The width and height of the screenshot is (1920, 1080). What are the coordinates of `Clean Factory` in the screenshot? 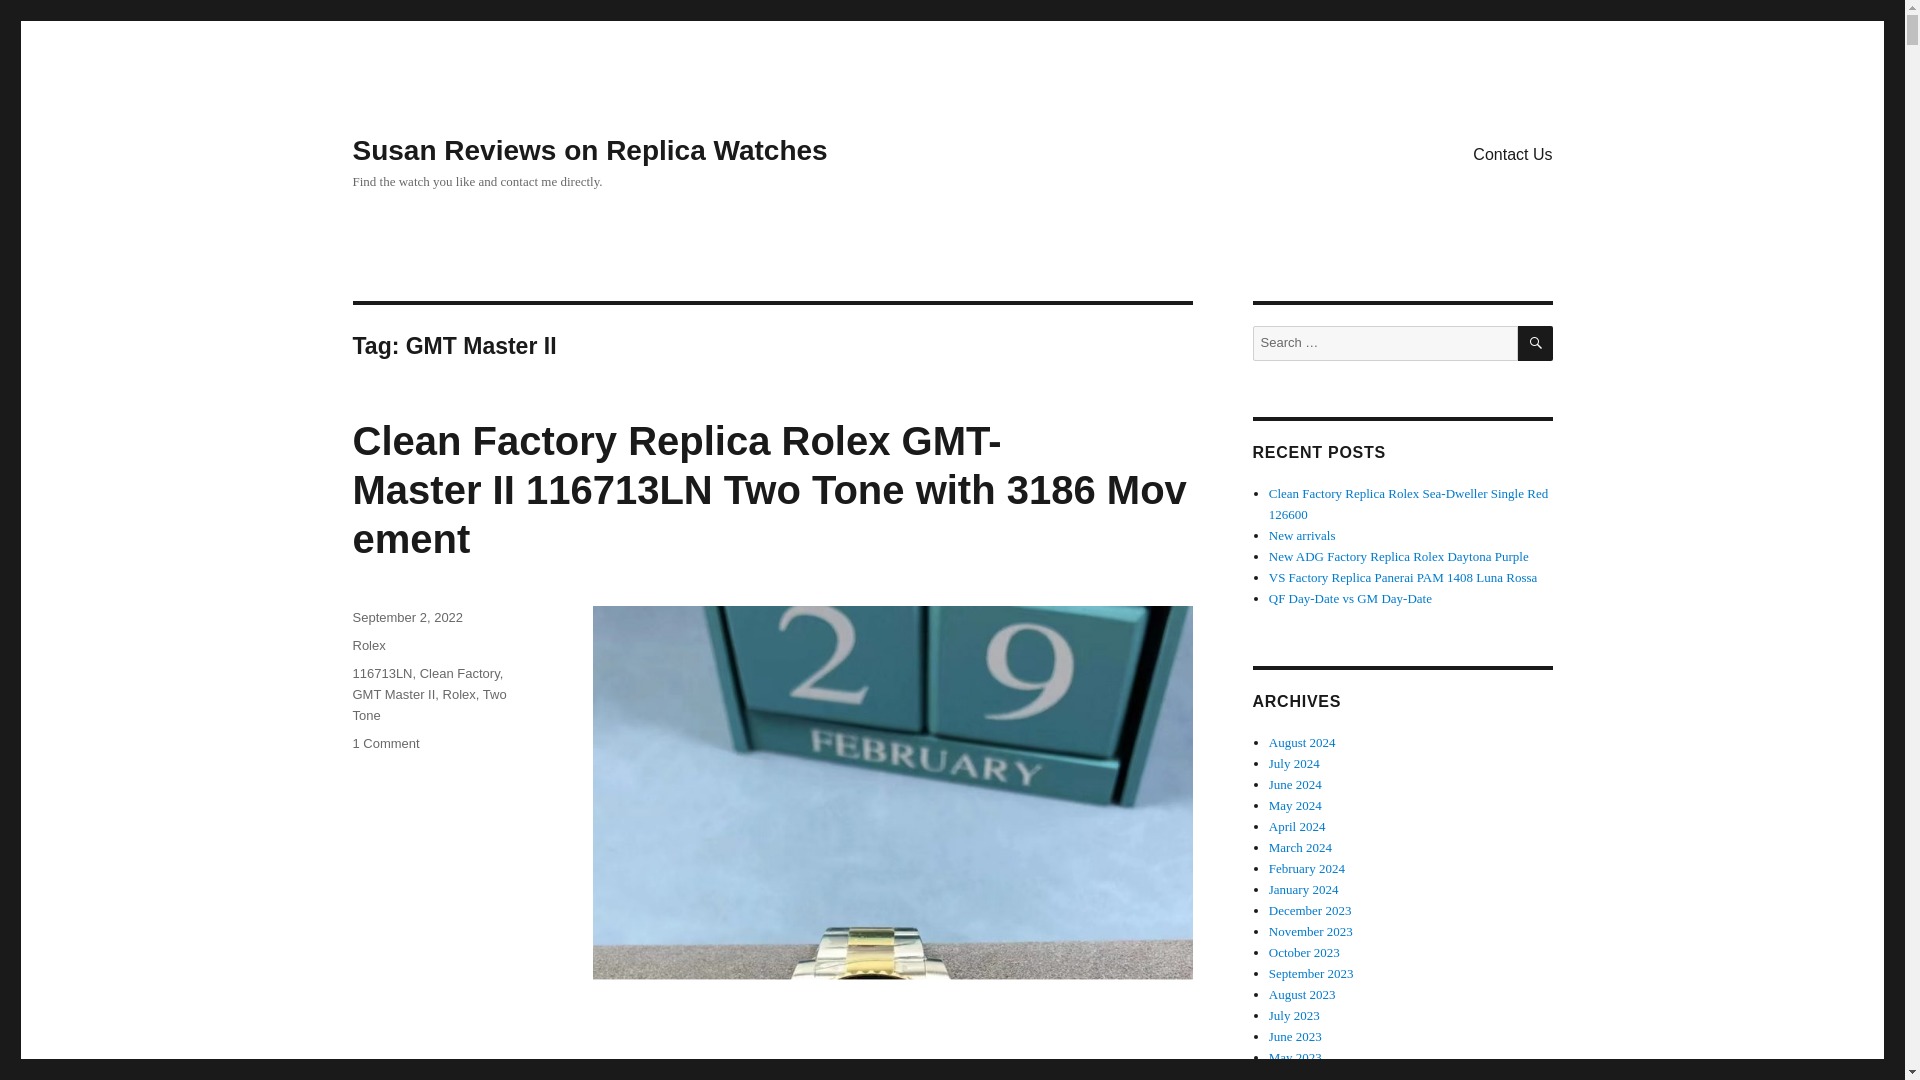 It's located at (460, 674).